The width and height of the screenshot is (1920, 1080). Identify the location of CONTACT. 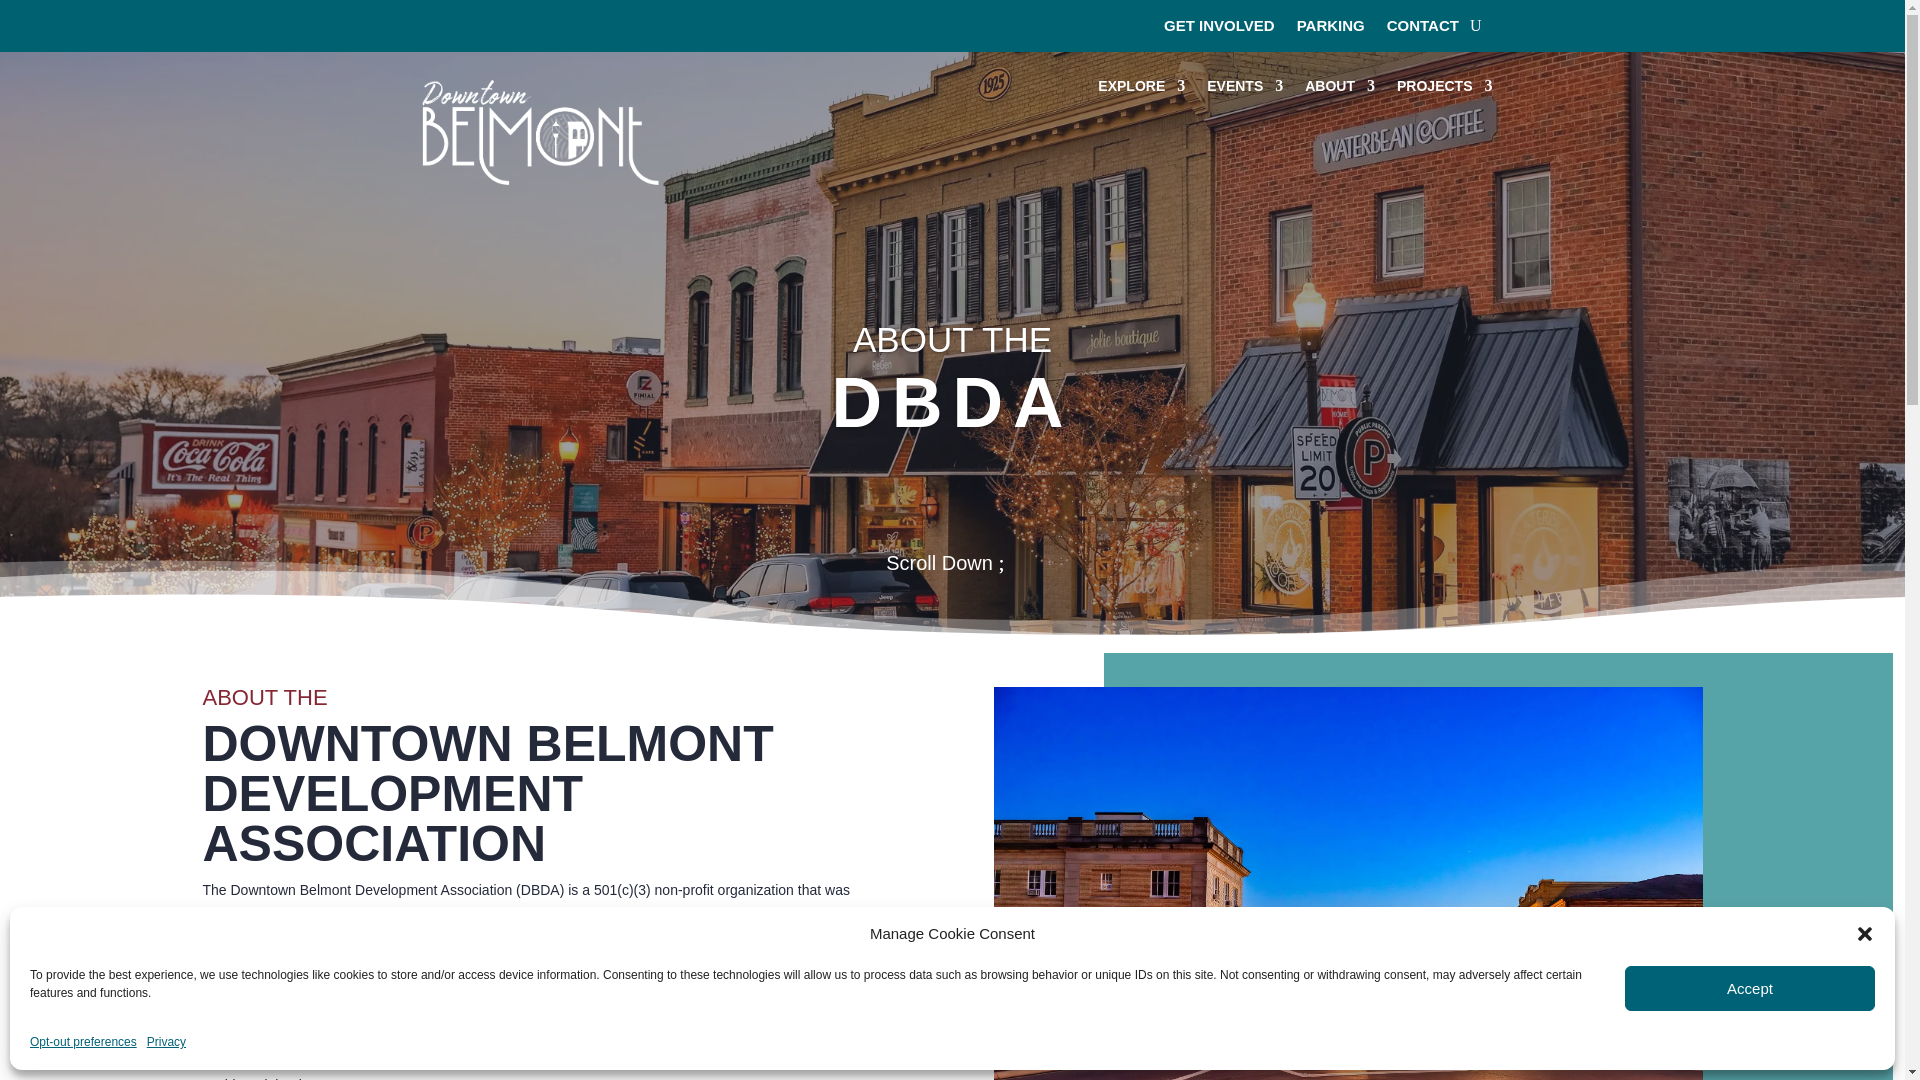
(1422, 30).